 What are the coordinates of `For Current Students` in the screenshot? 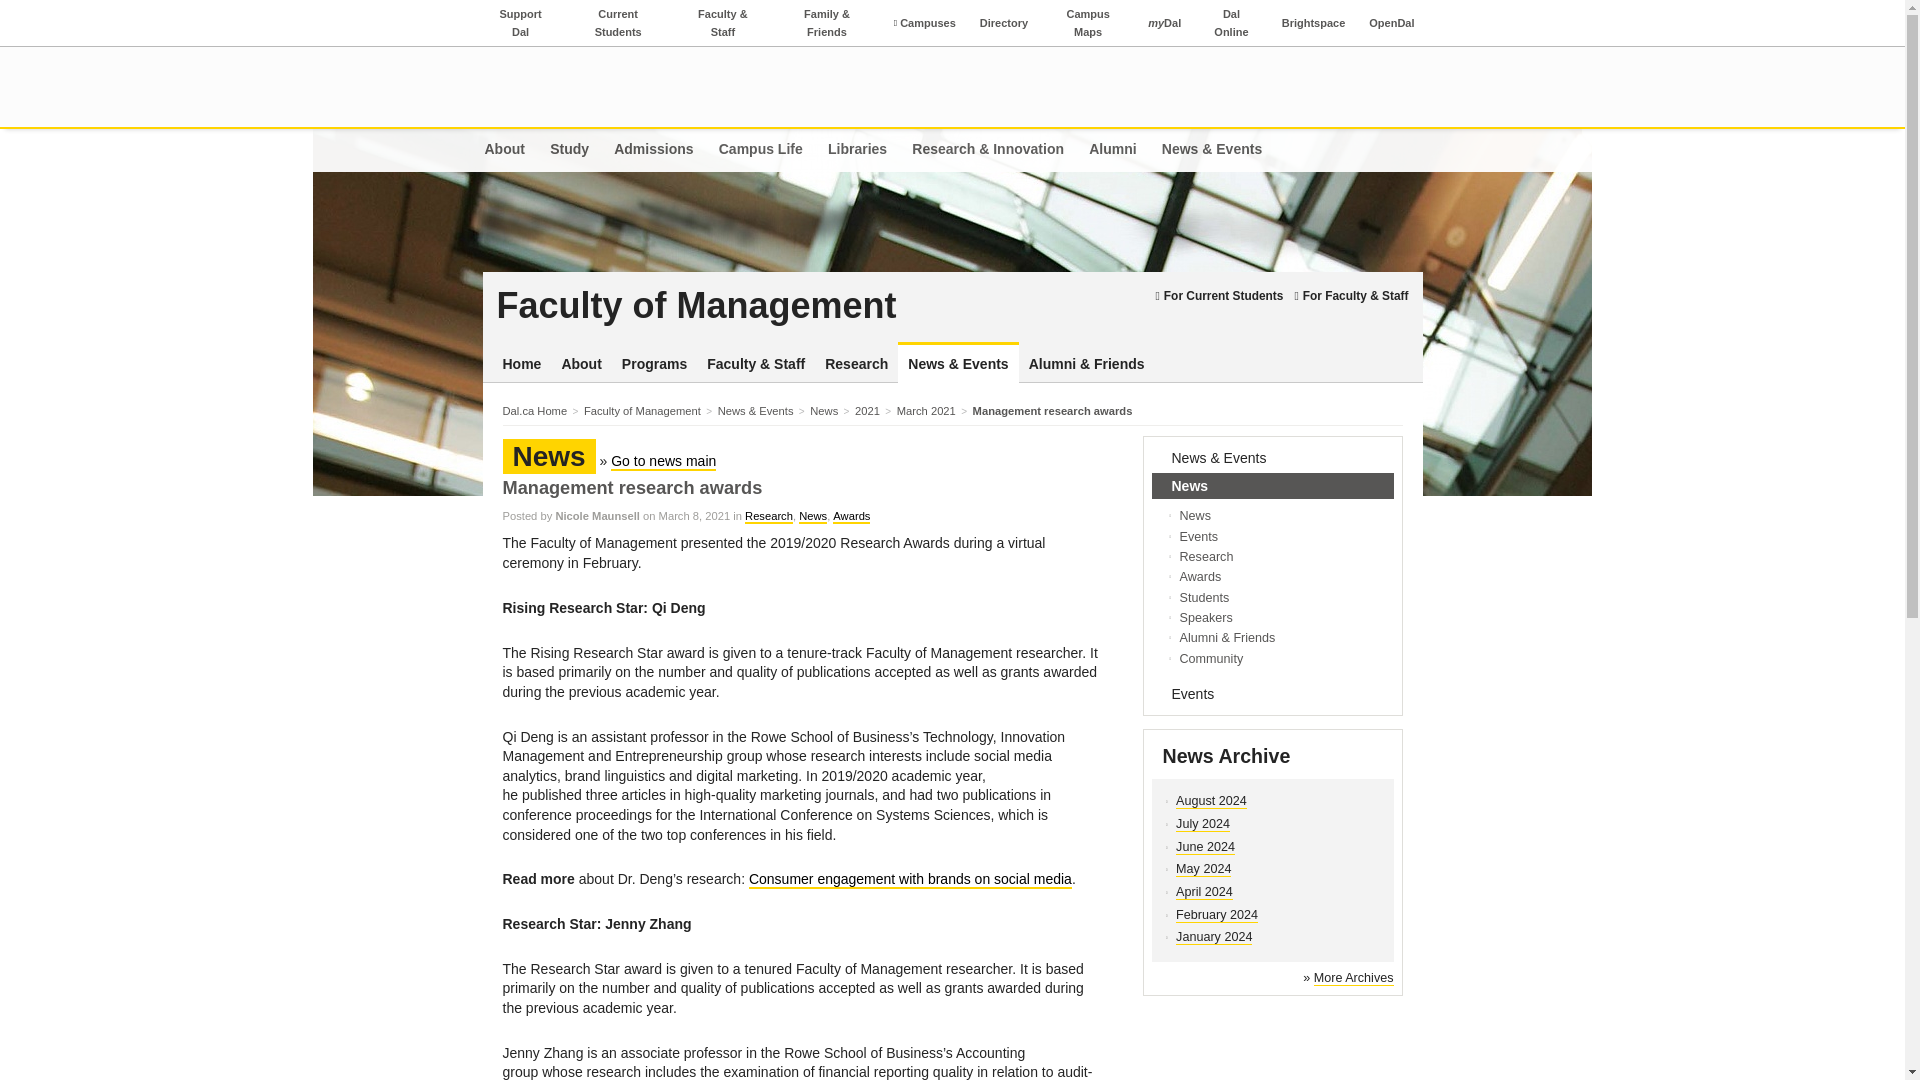 It's located at (1218, 296).